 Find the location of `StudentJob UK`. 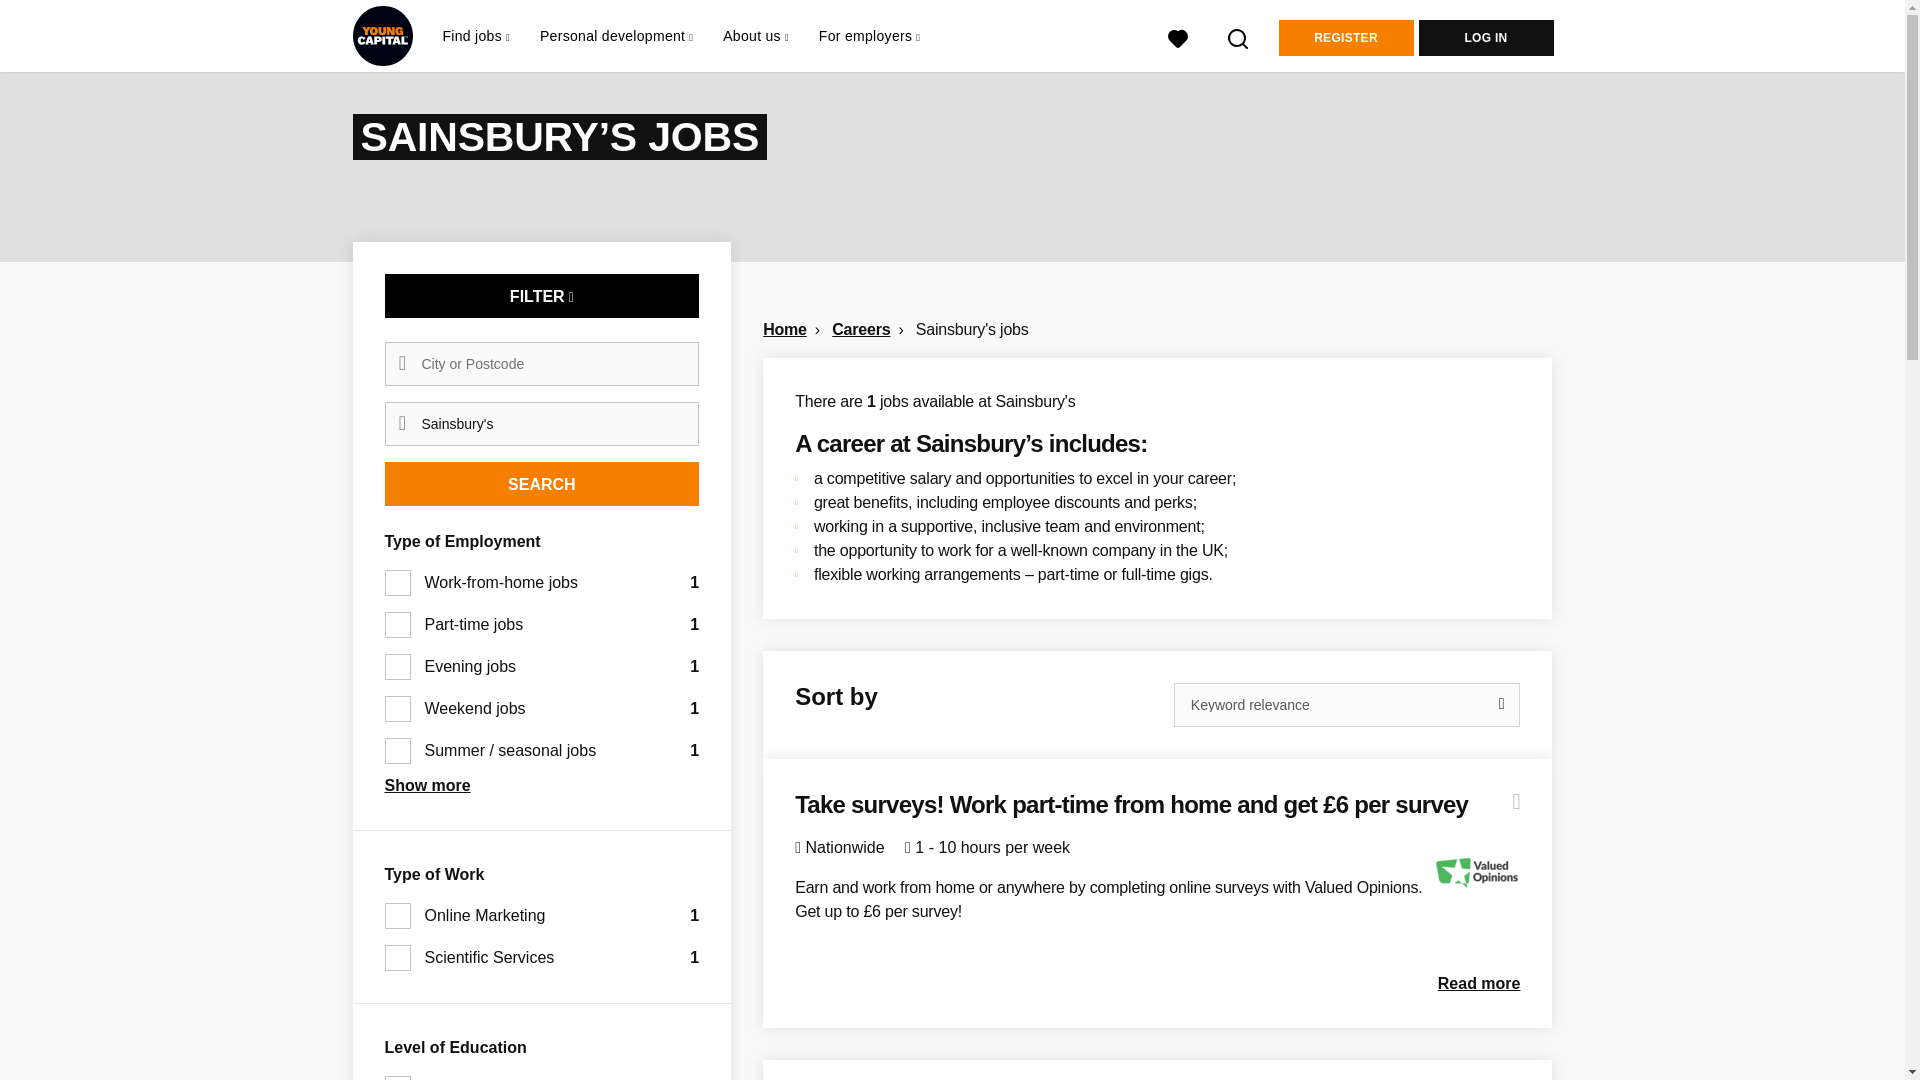

StudentJob UK is located at coordinates (382, 36).